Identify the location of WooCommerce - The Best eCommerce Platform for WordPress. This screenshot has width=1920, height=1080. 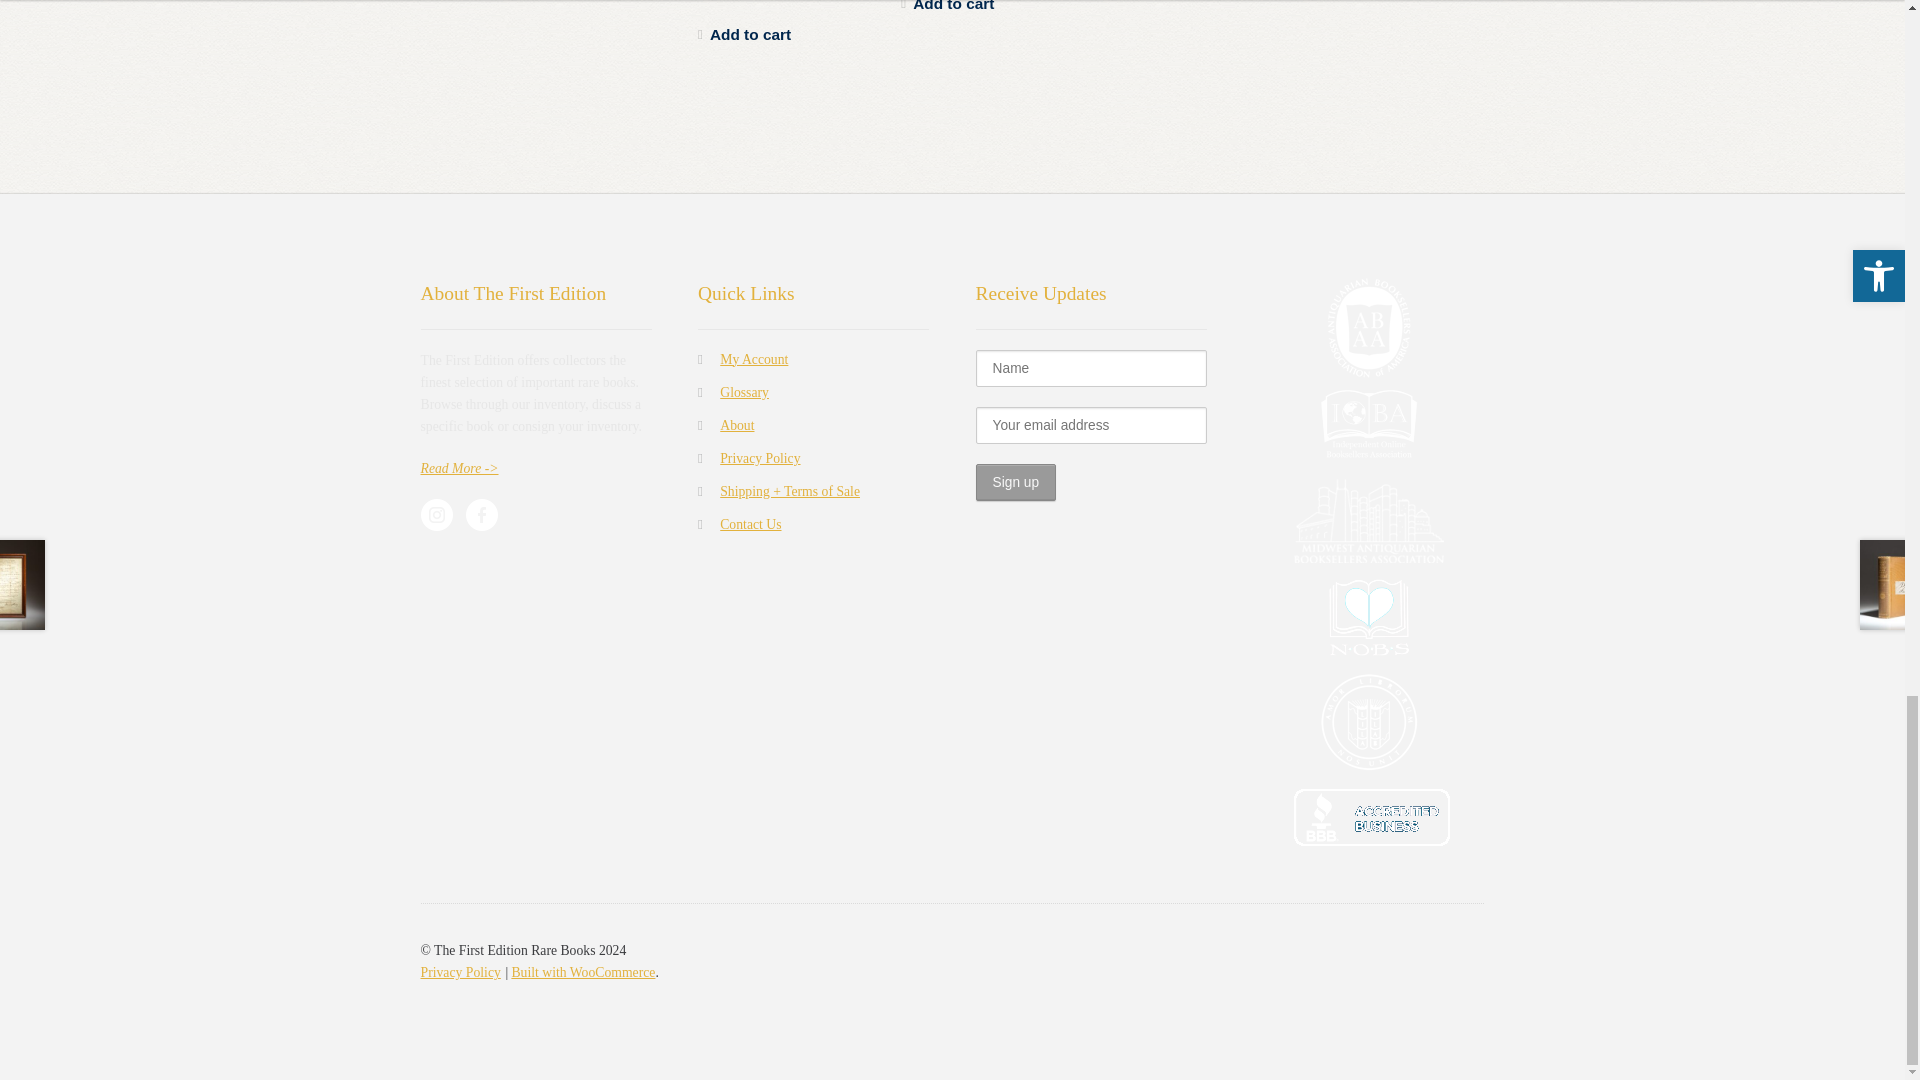
(582, 972).